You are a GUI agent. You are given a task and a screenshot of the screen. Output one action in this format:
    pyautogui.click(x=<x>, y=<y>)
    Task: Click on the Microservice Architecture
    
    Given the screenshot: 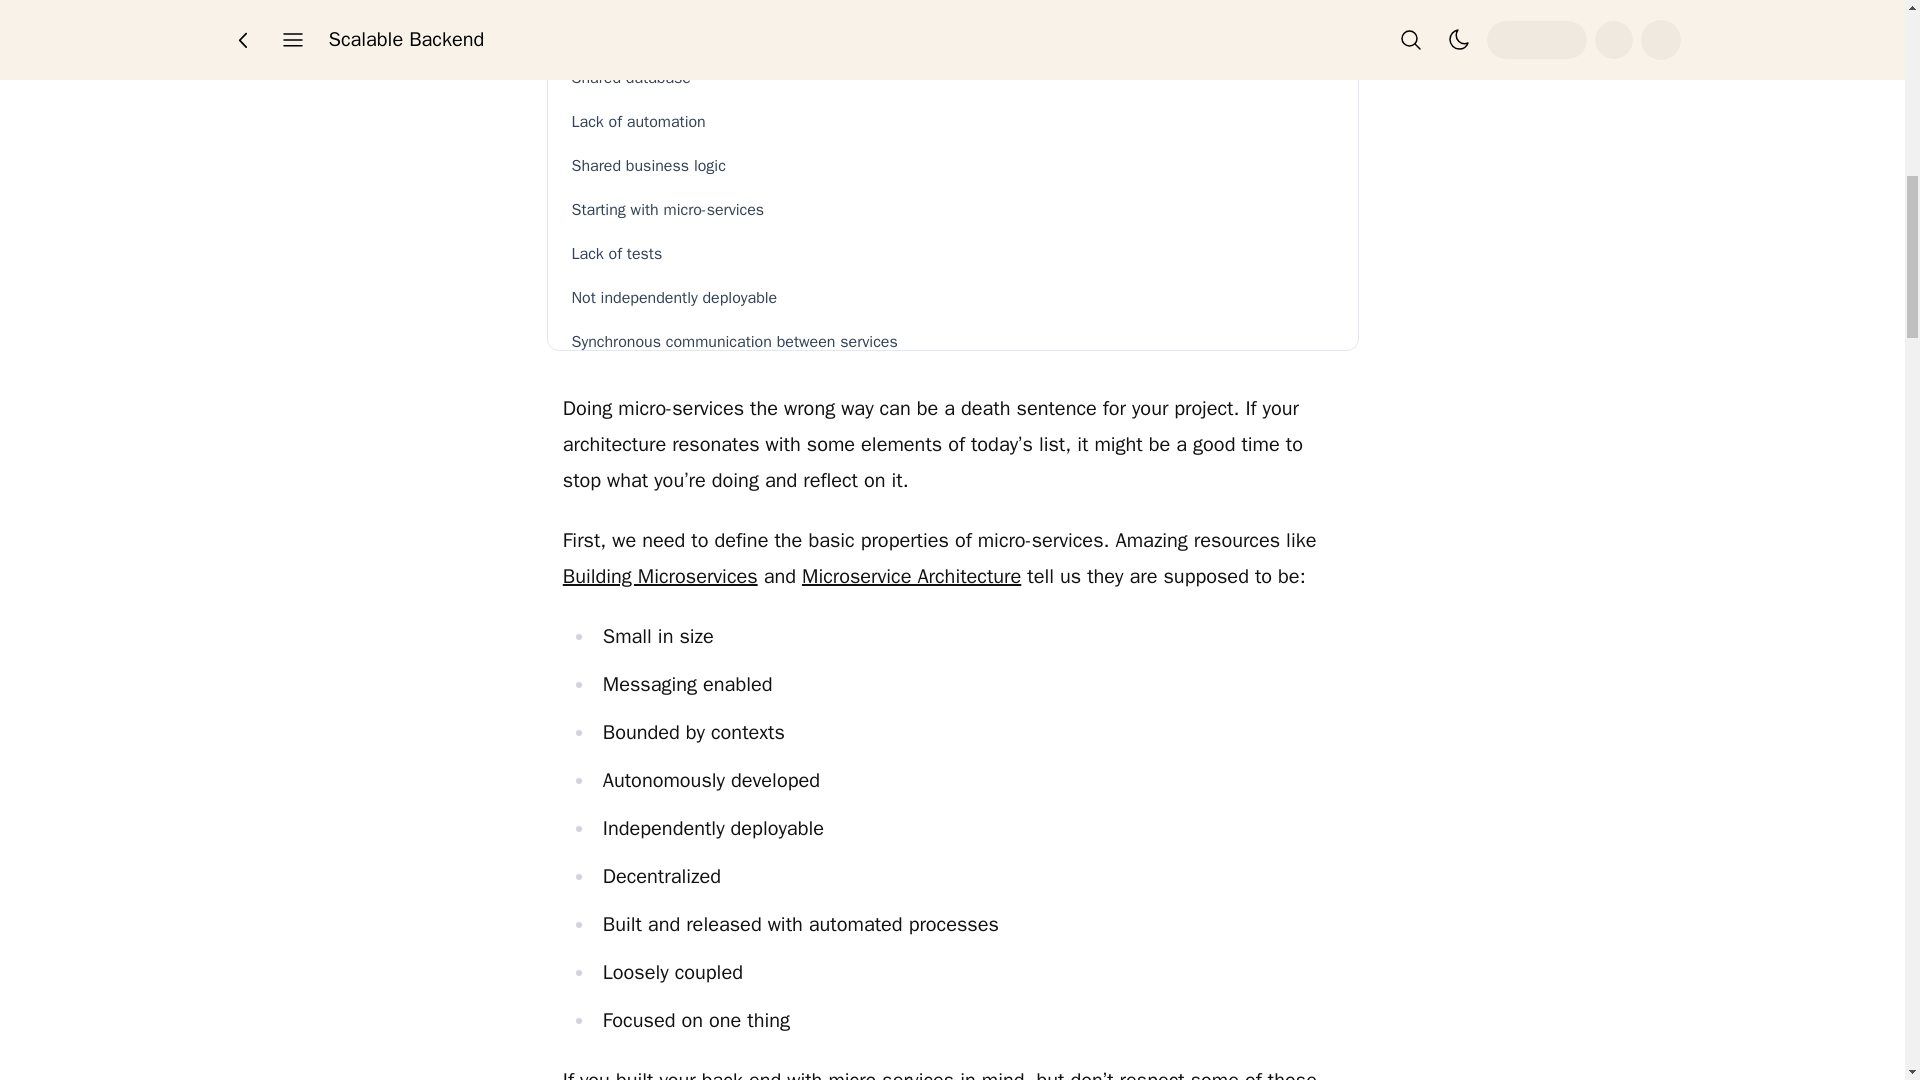 What is the action you would take?
    pyautogui.click(x=912, y=576)
    